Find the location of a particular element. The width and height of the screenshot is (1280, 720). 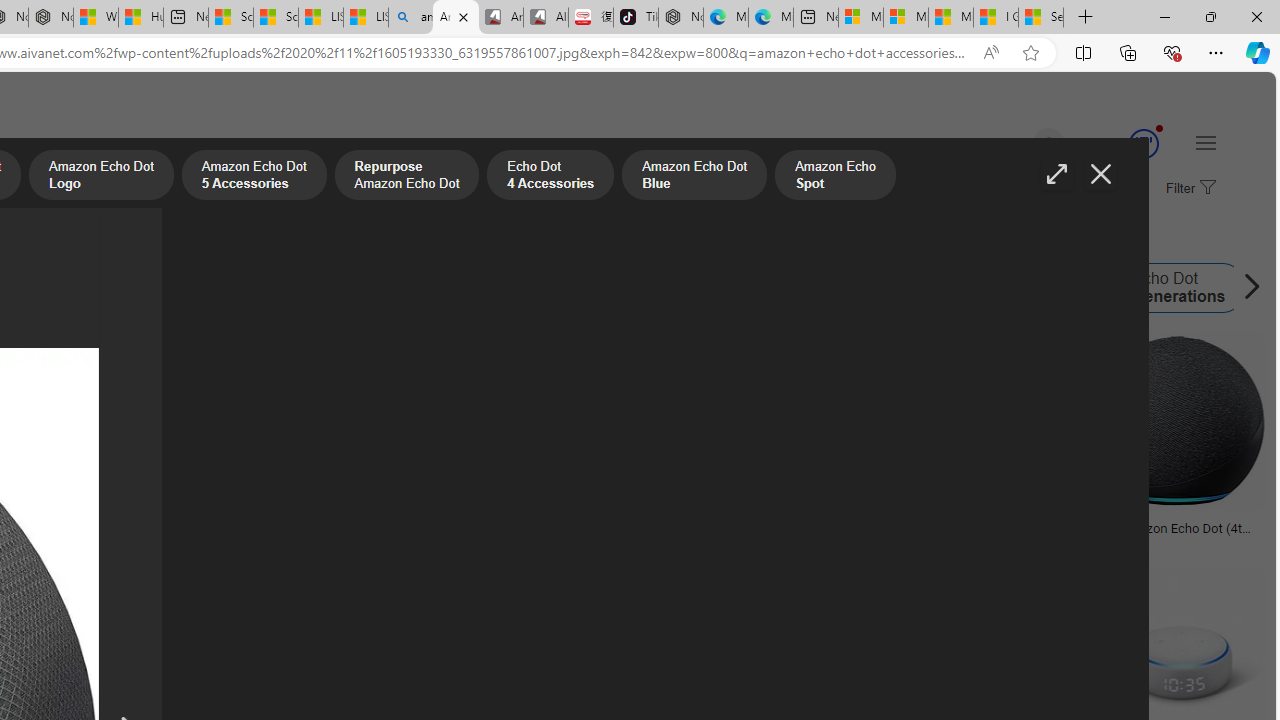

tpsearchtool.com is located at coordinates (976, 542).